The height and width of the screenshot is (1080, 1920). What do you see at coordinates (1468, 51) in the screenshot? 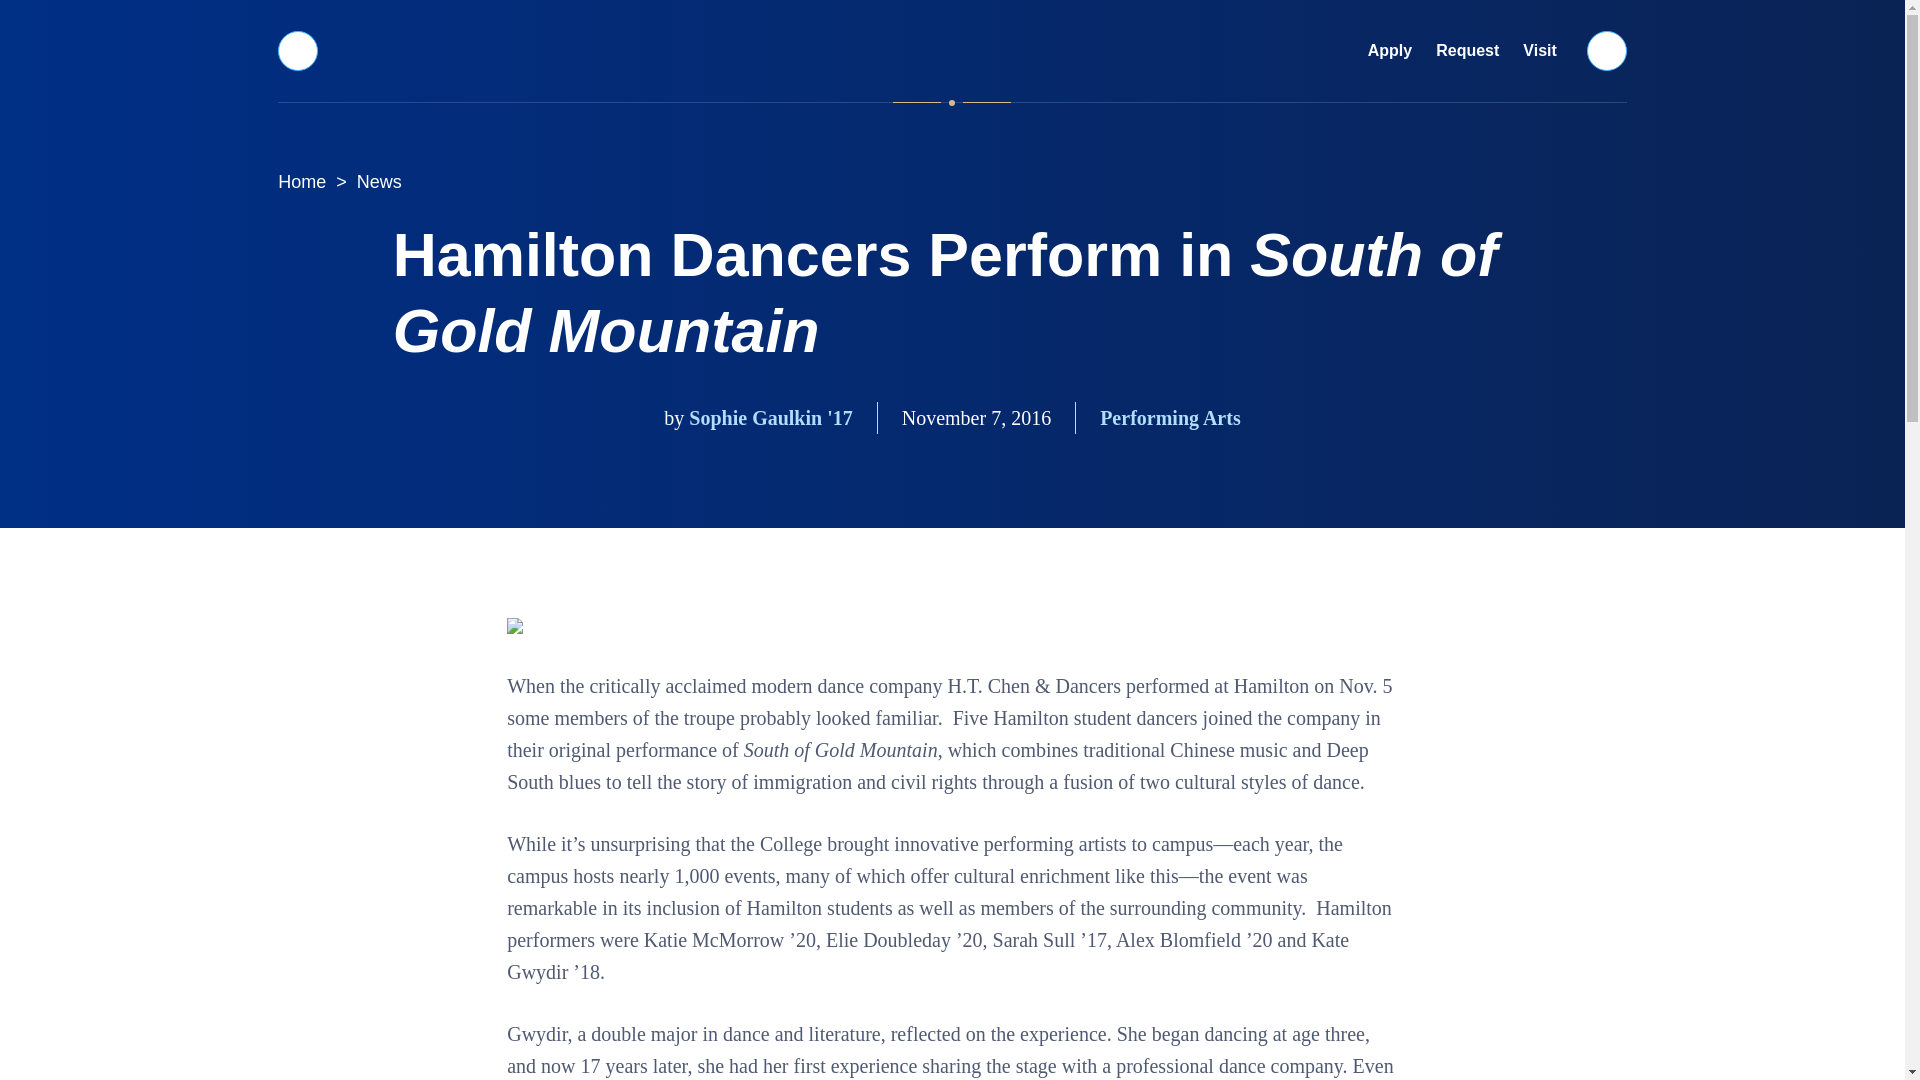
I see `Request` at bounding box center [1468, 51].